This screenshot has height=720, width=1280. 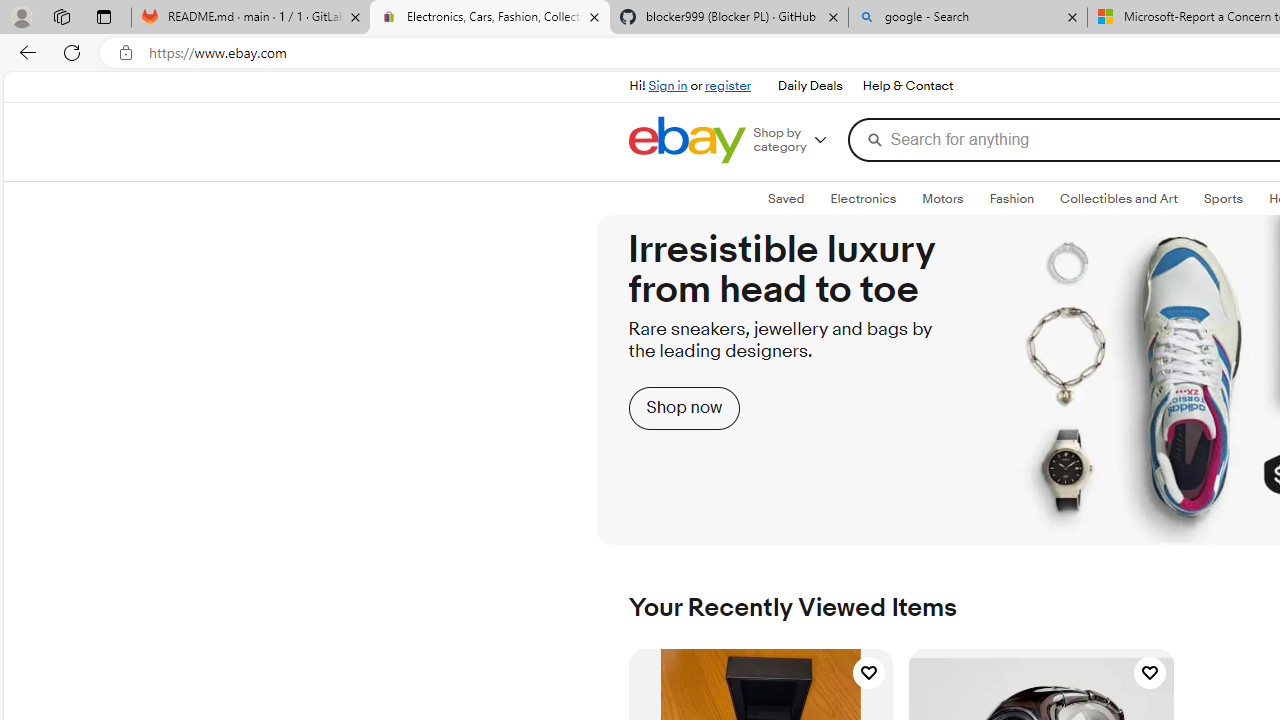 I want to click on Electronics, so click(x=863, y=198).